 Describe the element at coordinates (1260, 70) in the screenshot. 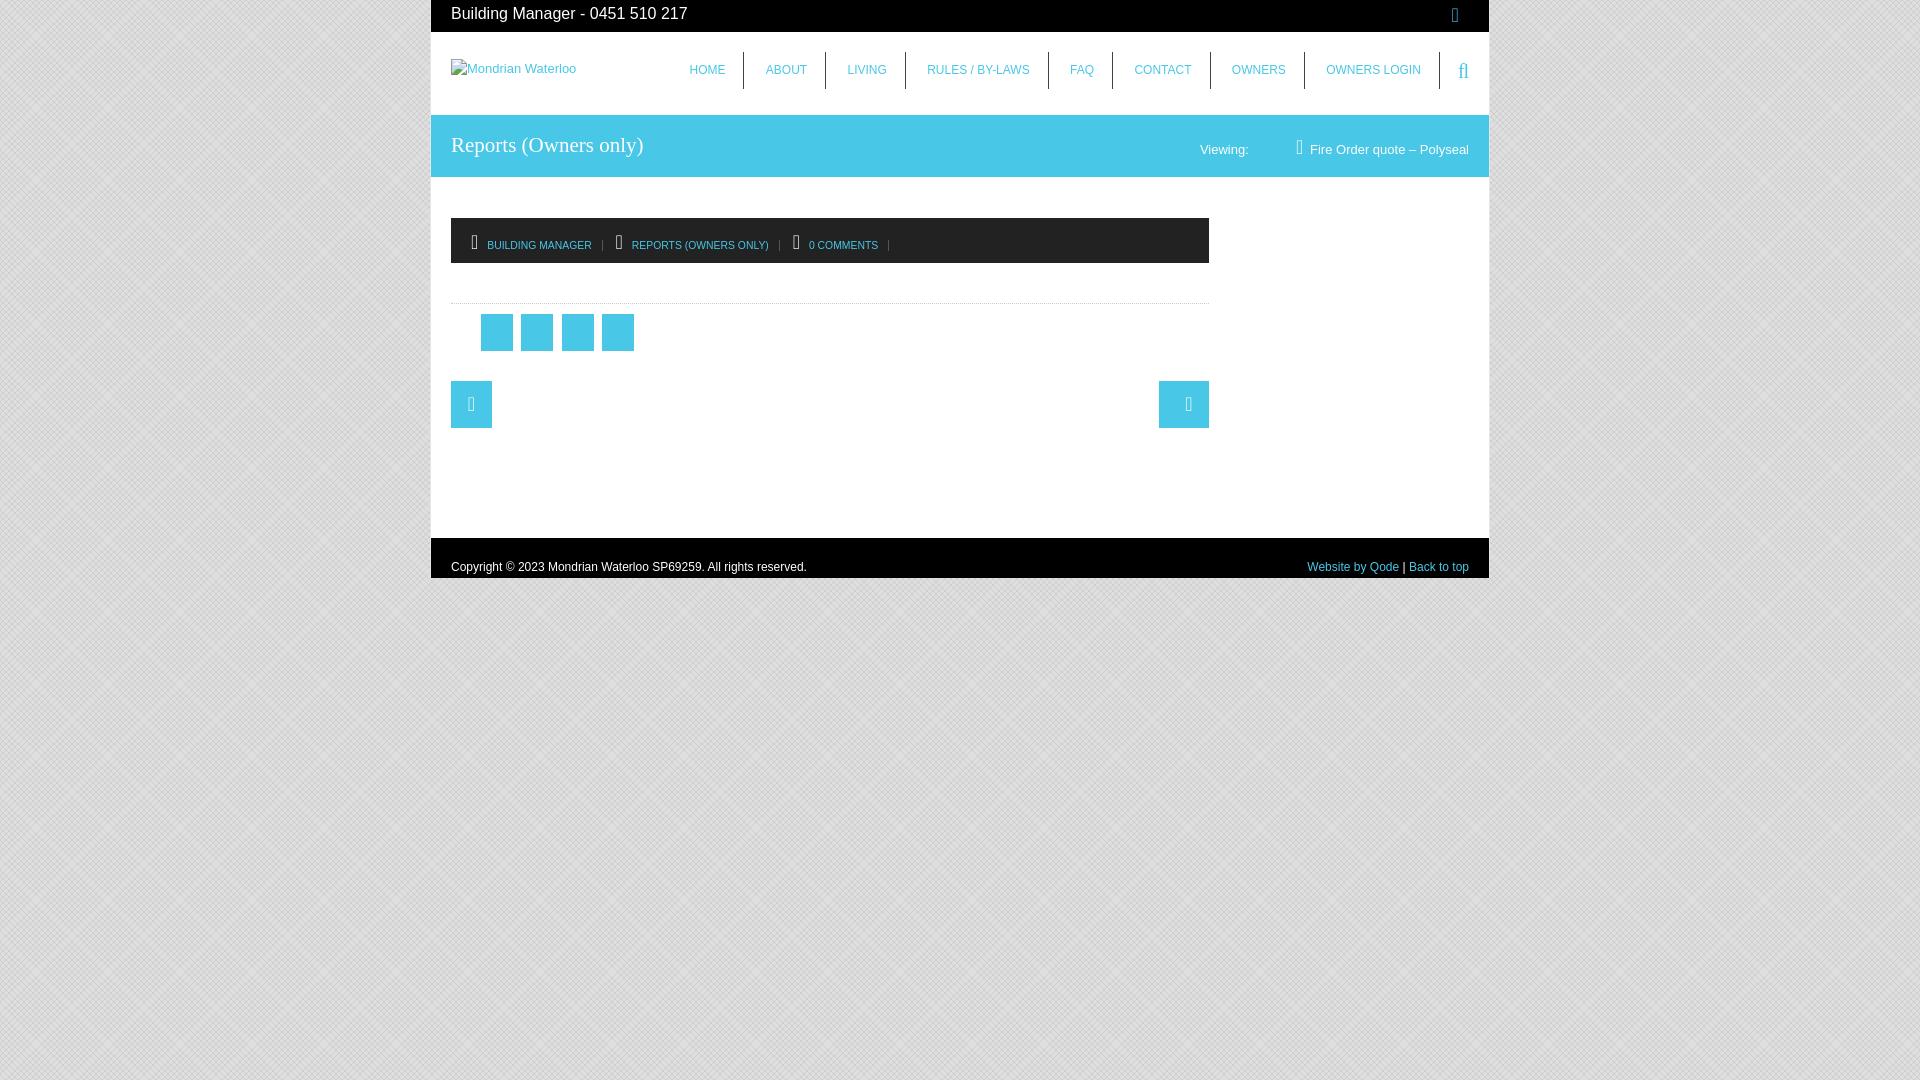

I see `OWNERS` at that location.